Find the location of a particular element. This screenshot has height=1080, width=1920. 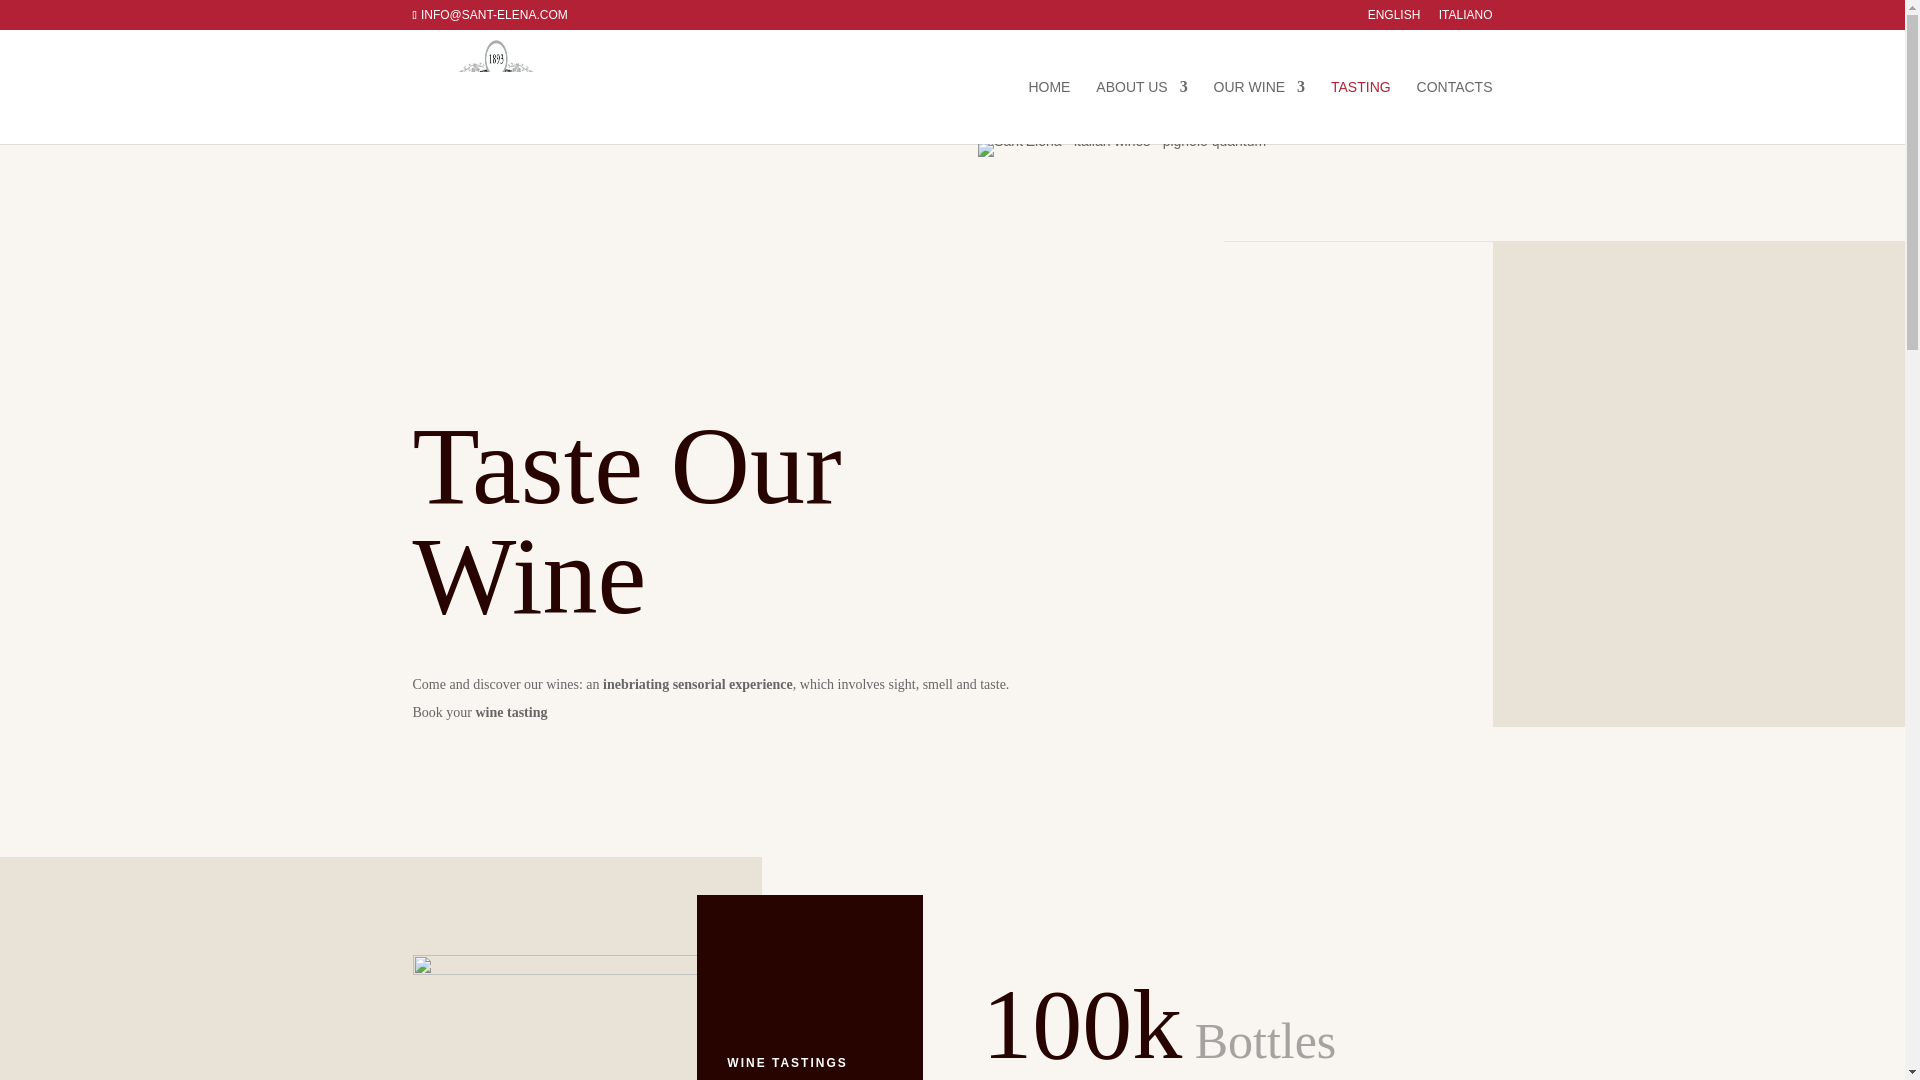

CONTACTS is located at coordinates (1454, 111).